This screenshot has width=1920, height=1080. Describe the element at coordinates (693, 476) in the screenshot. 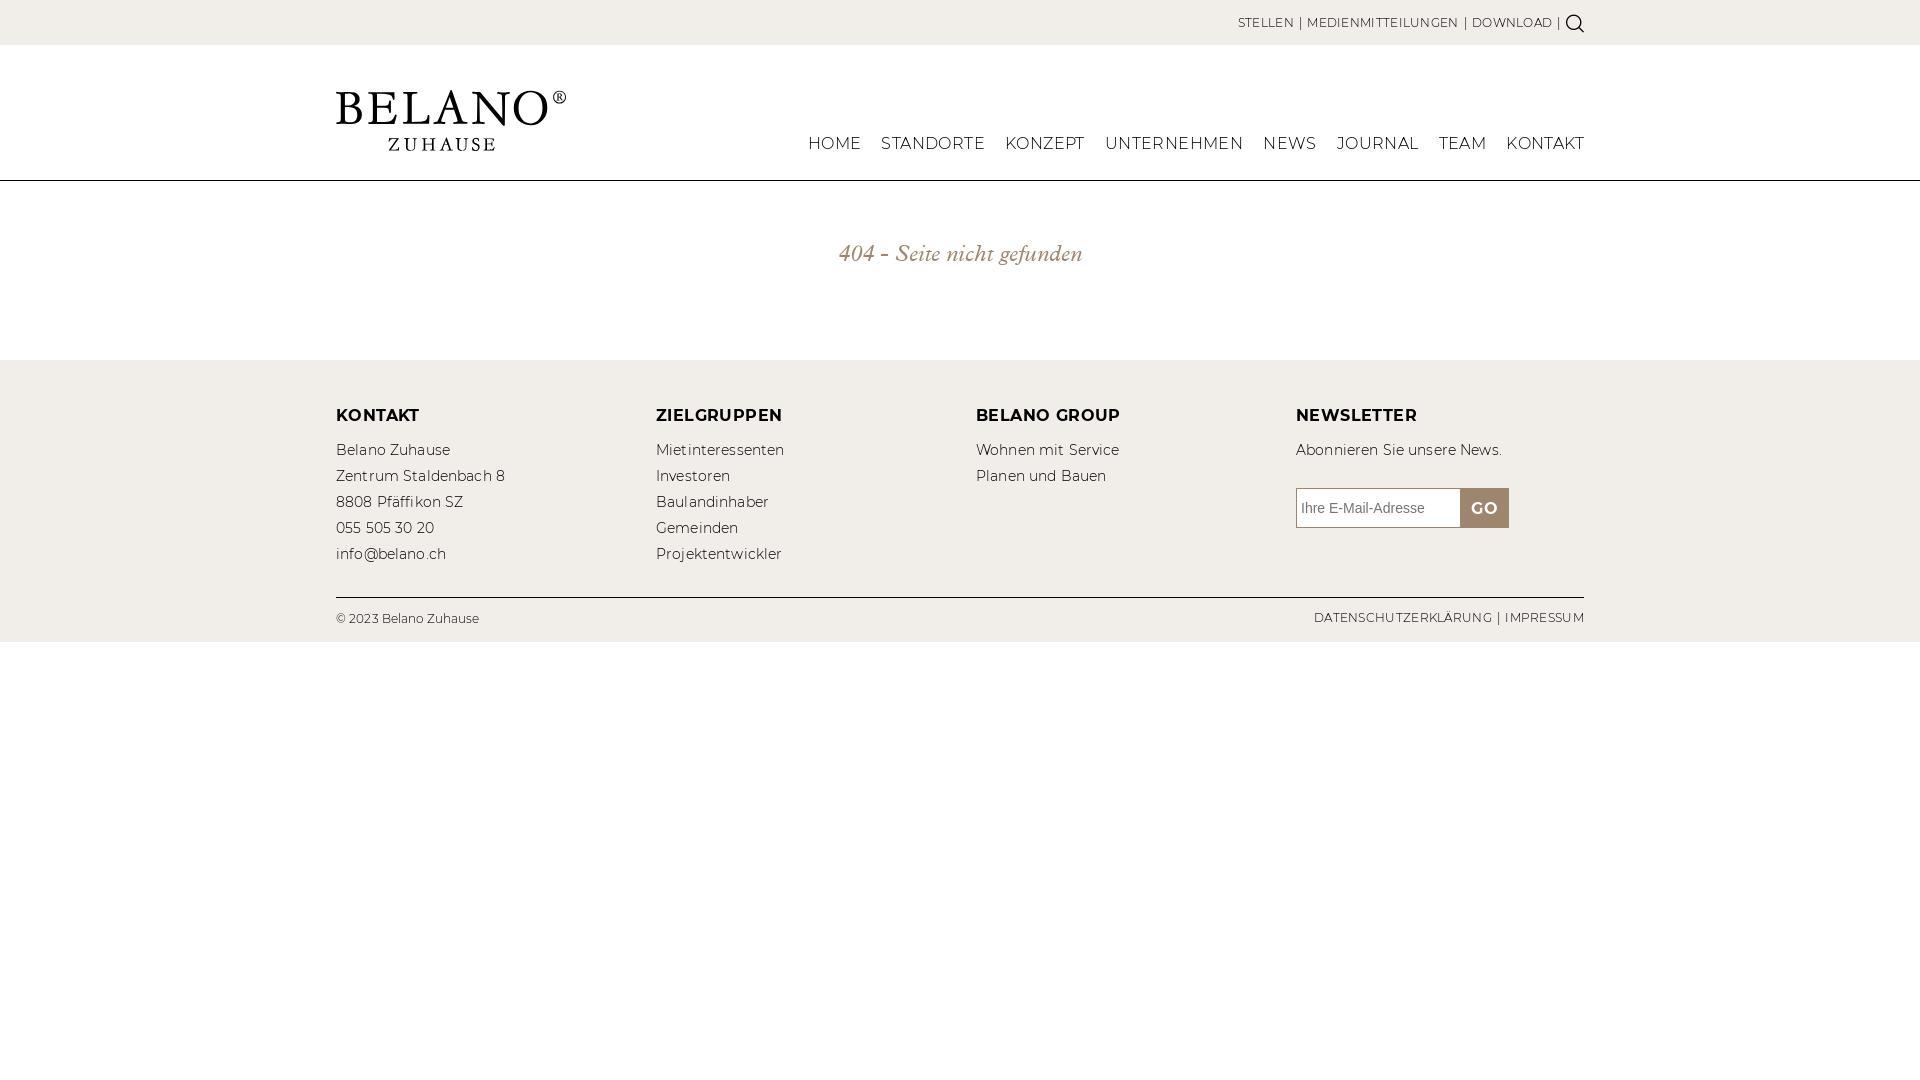

I see `Investoren` at that location.